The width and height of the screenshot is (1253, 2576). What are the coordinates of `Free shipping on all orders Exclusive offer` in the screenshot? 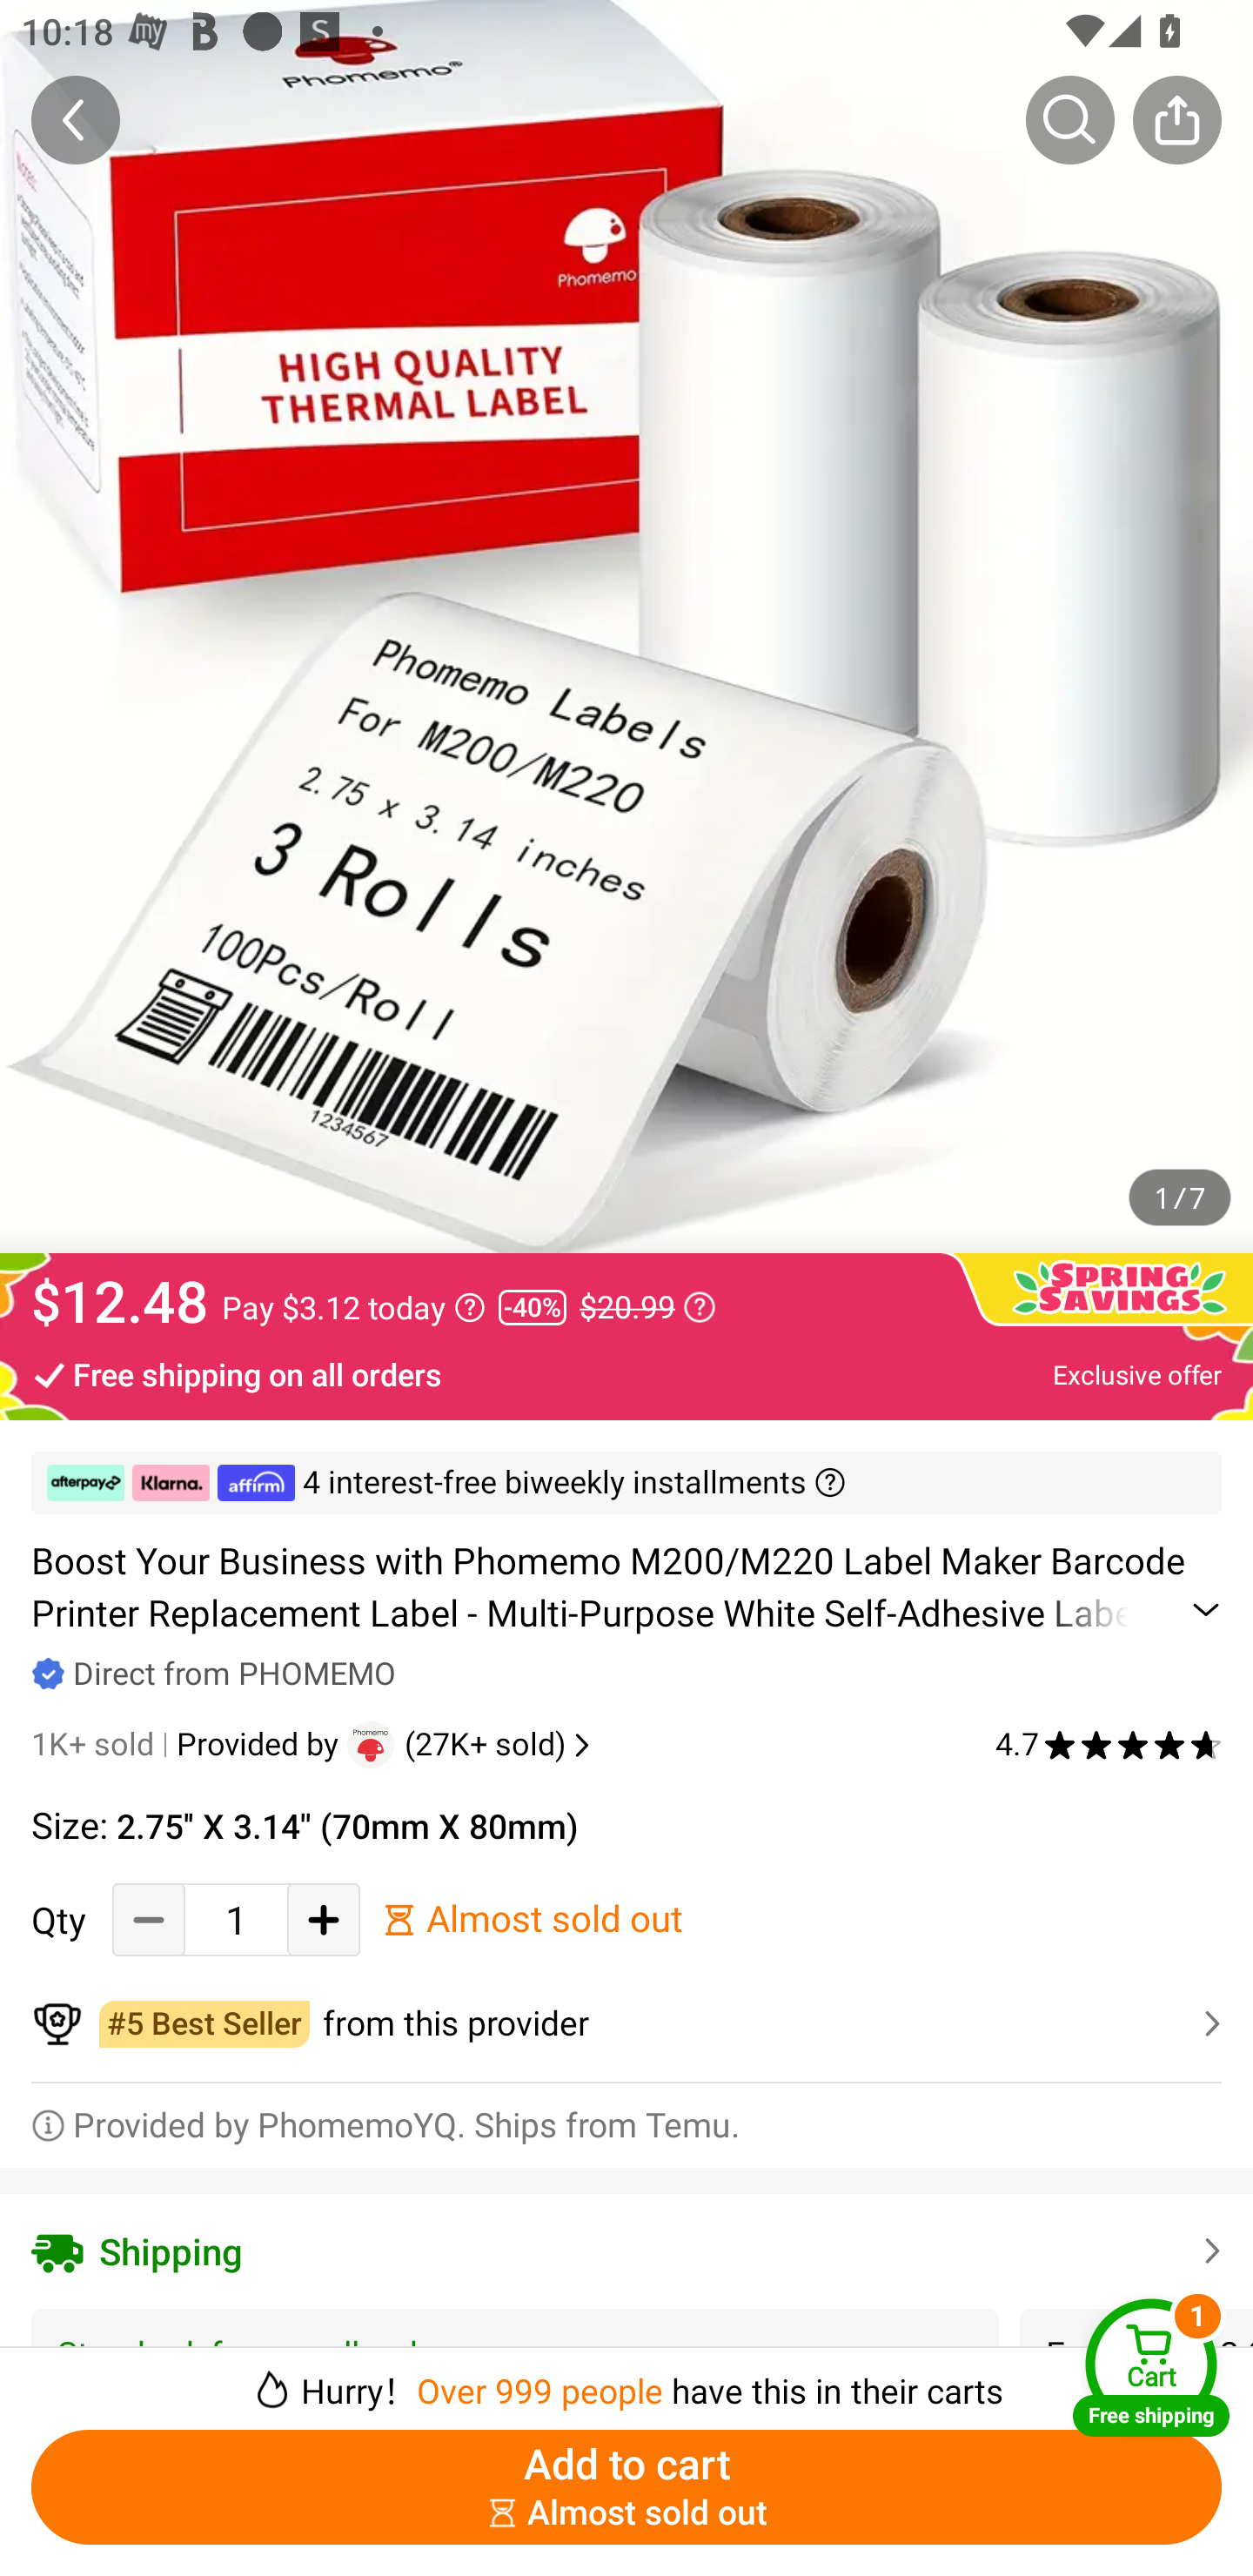 It's located at (626, 1373).